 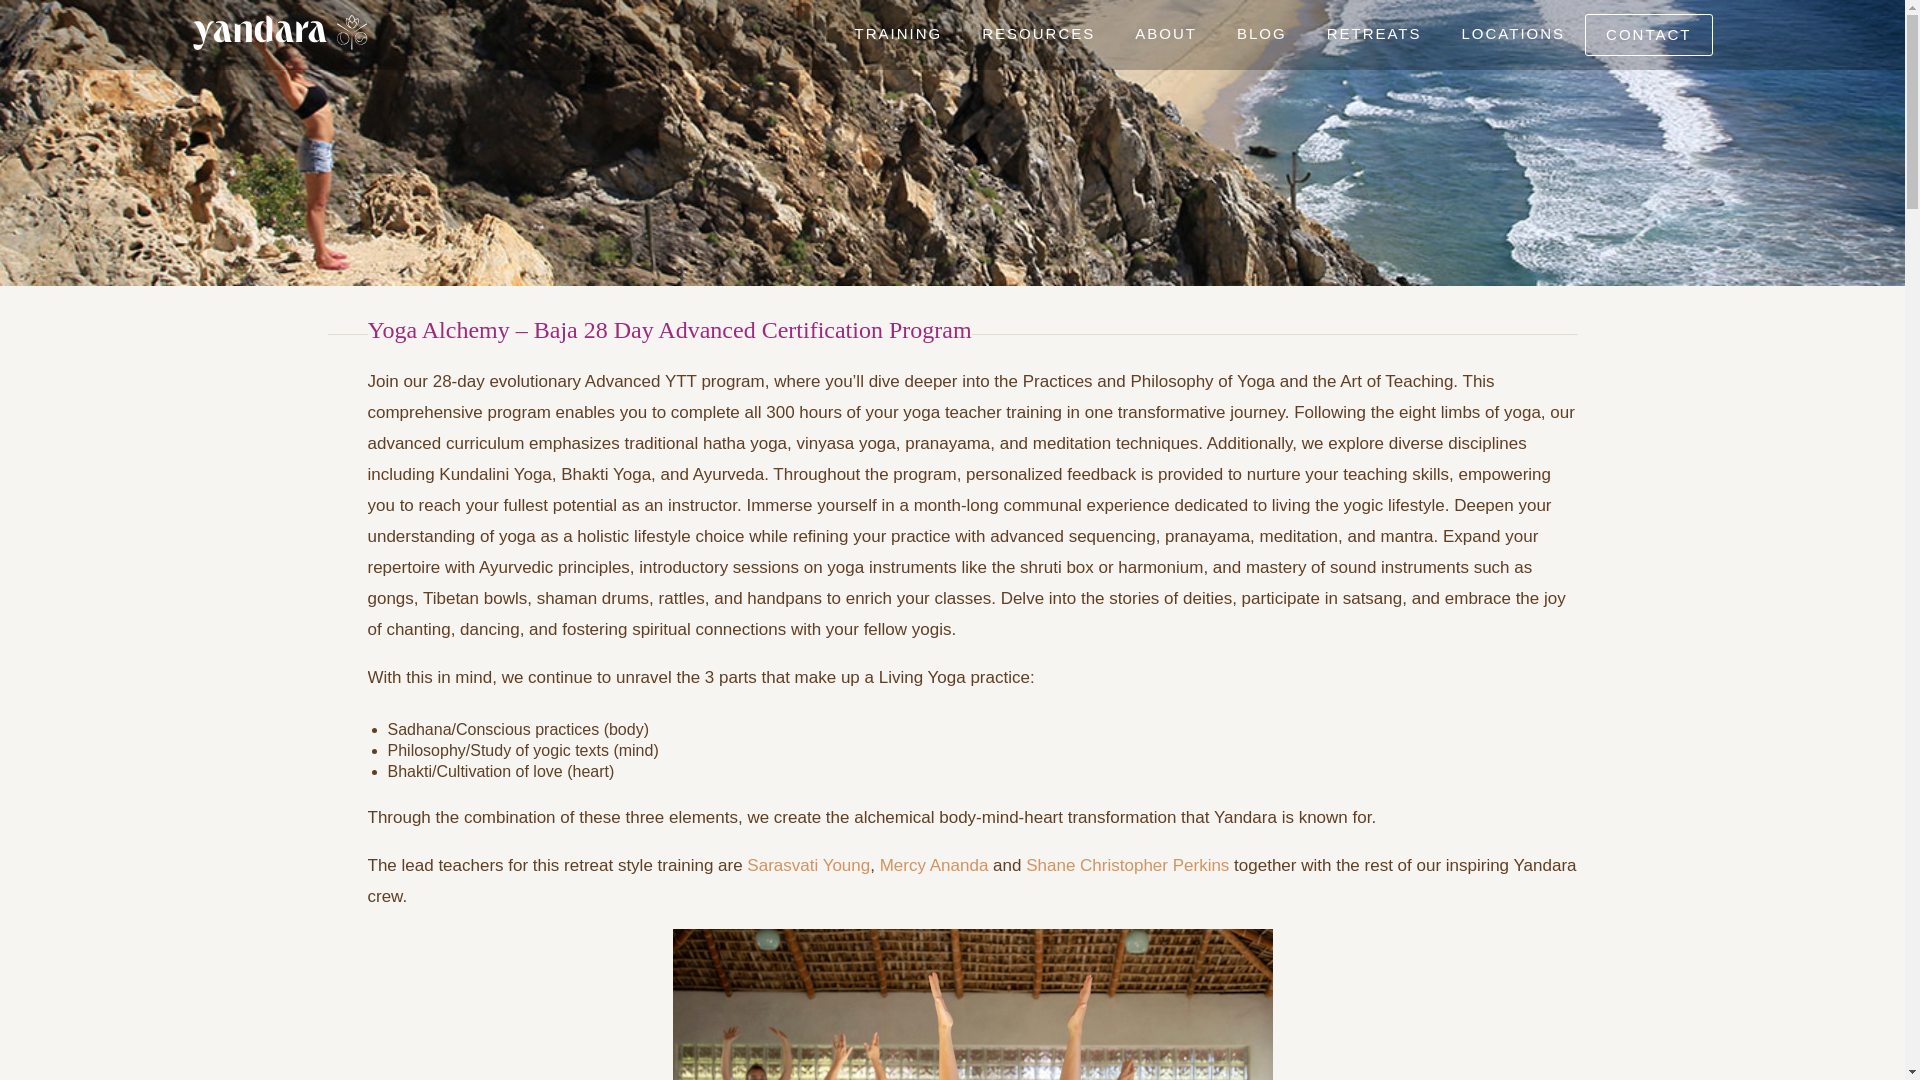 I want to click on ABOUT, so click(x=1166, y=34).